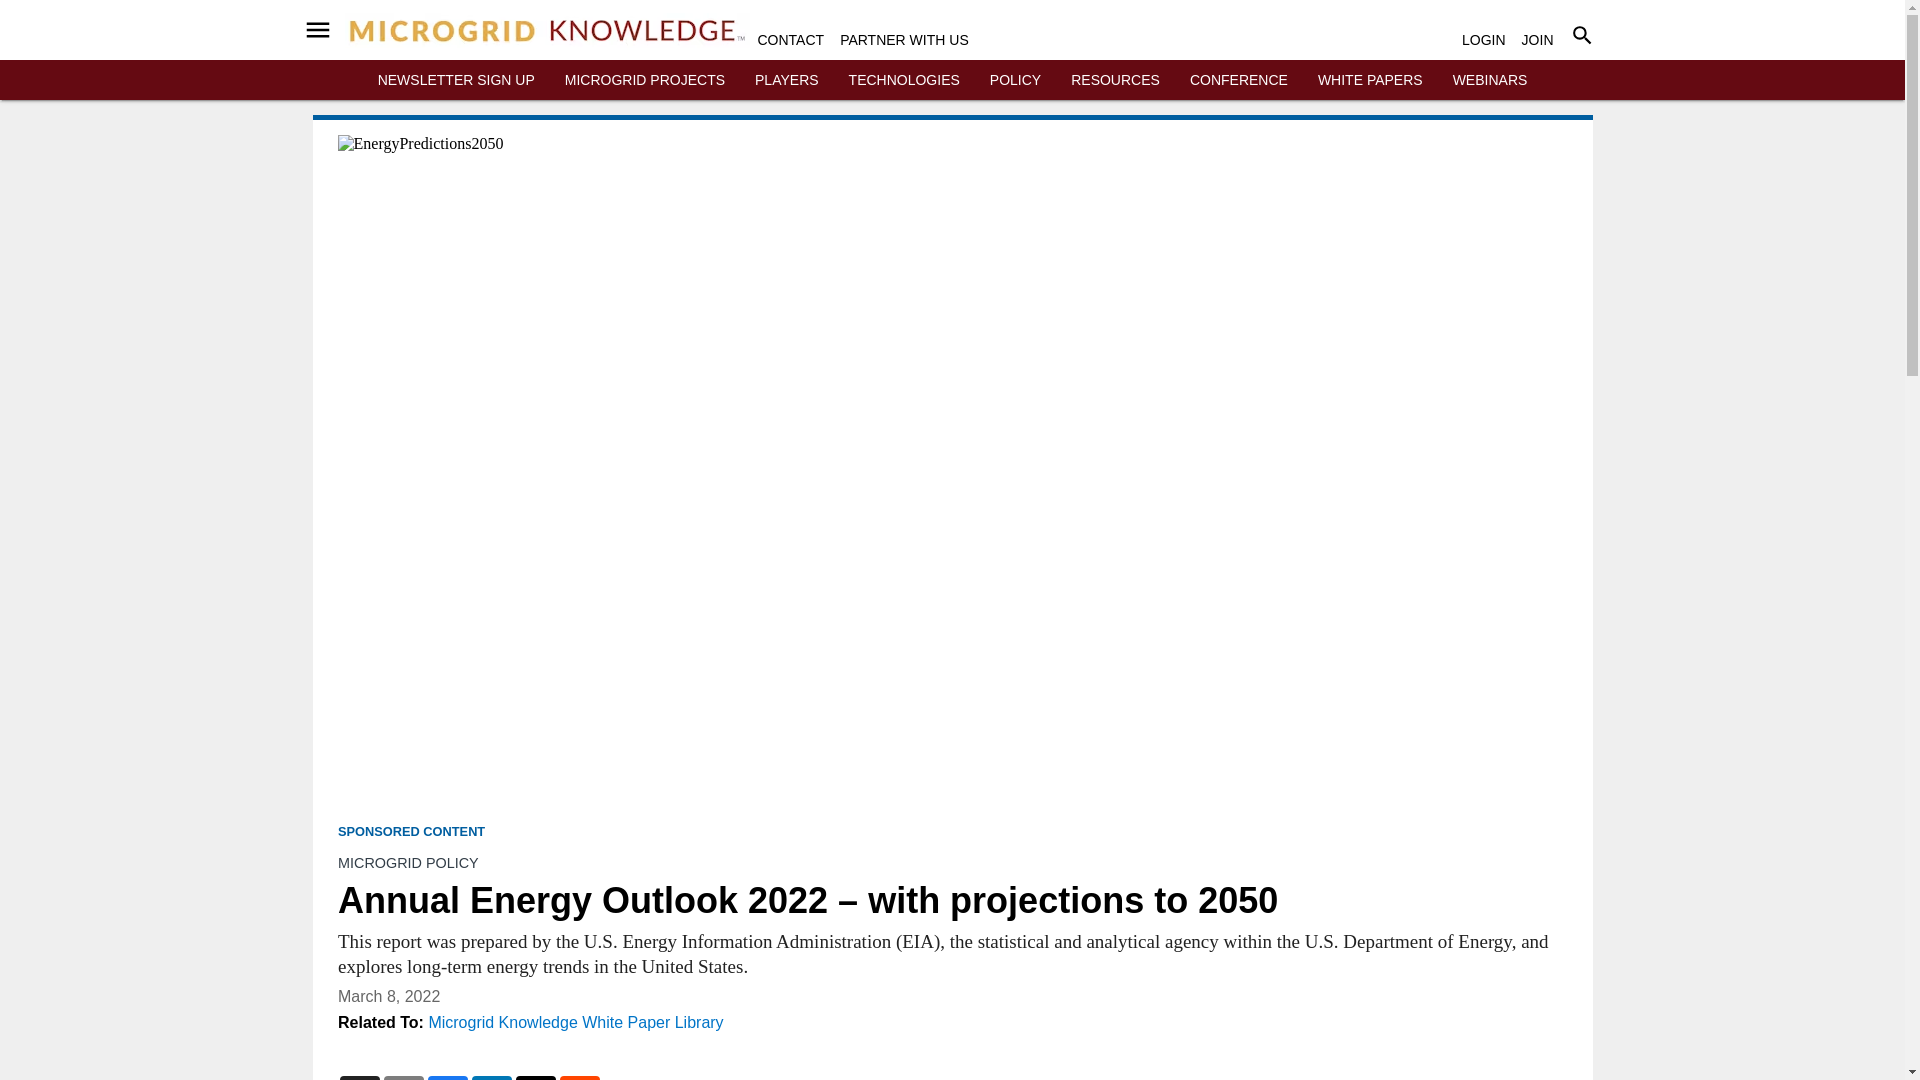 The height and width of the screenshot is (1080, 1920). I want to click on WHITE PAPERS, so click(1370, 80).